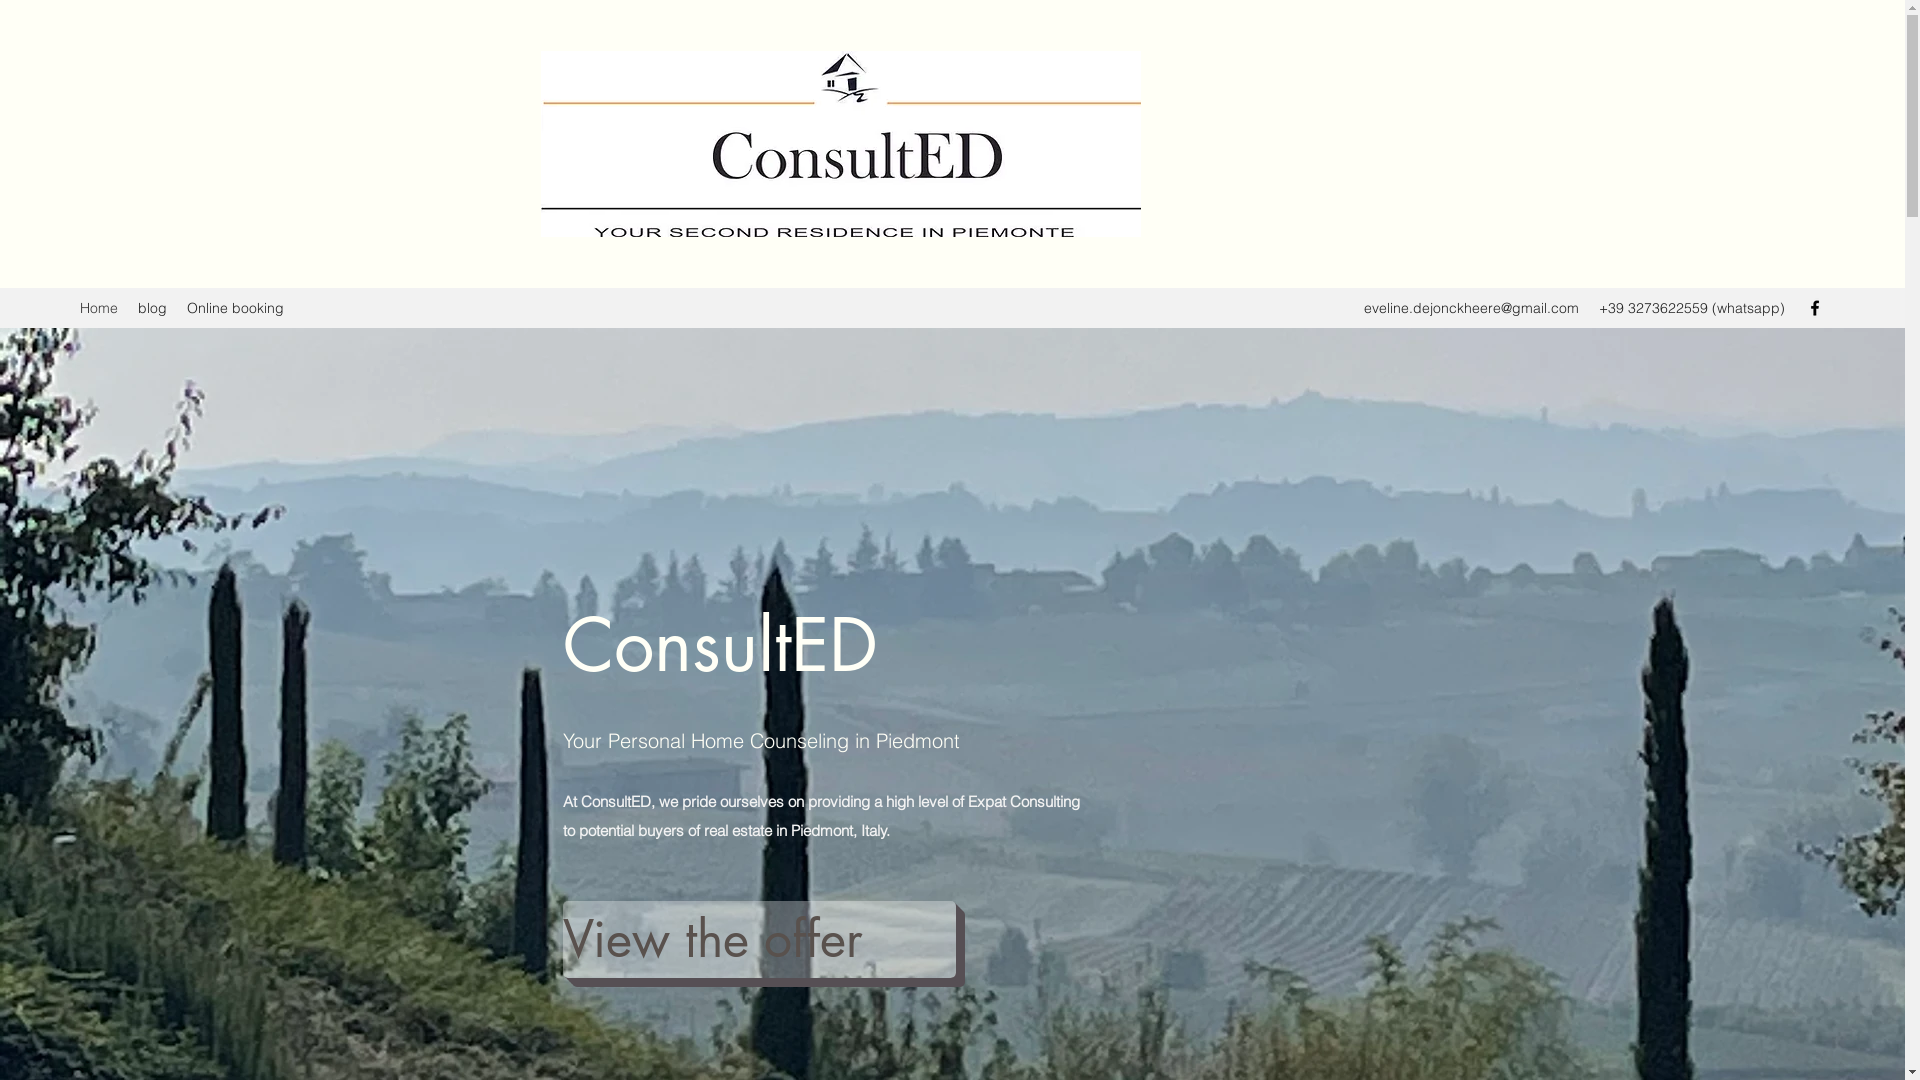 The height and width of the screenshot is (1080, 1920). What do you see at coordinates (152, 308) in the screenshot?
I see `blog` at bounding box center [152, 308].